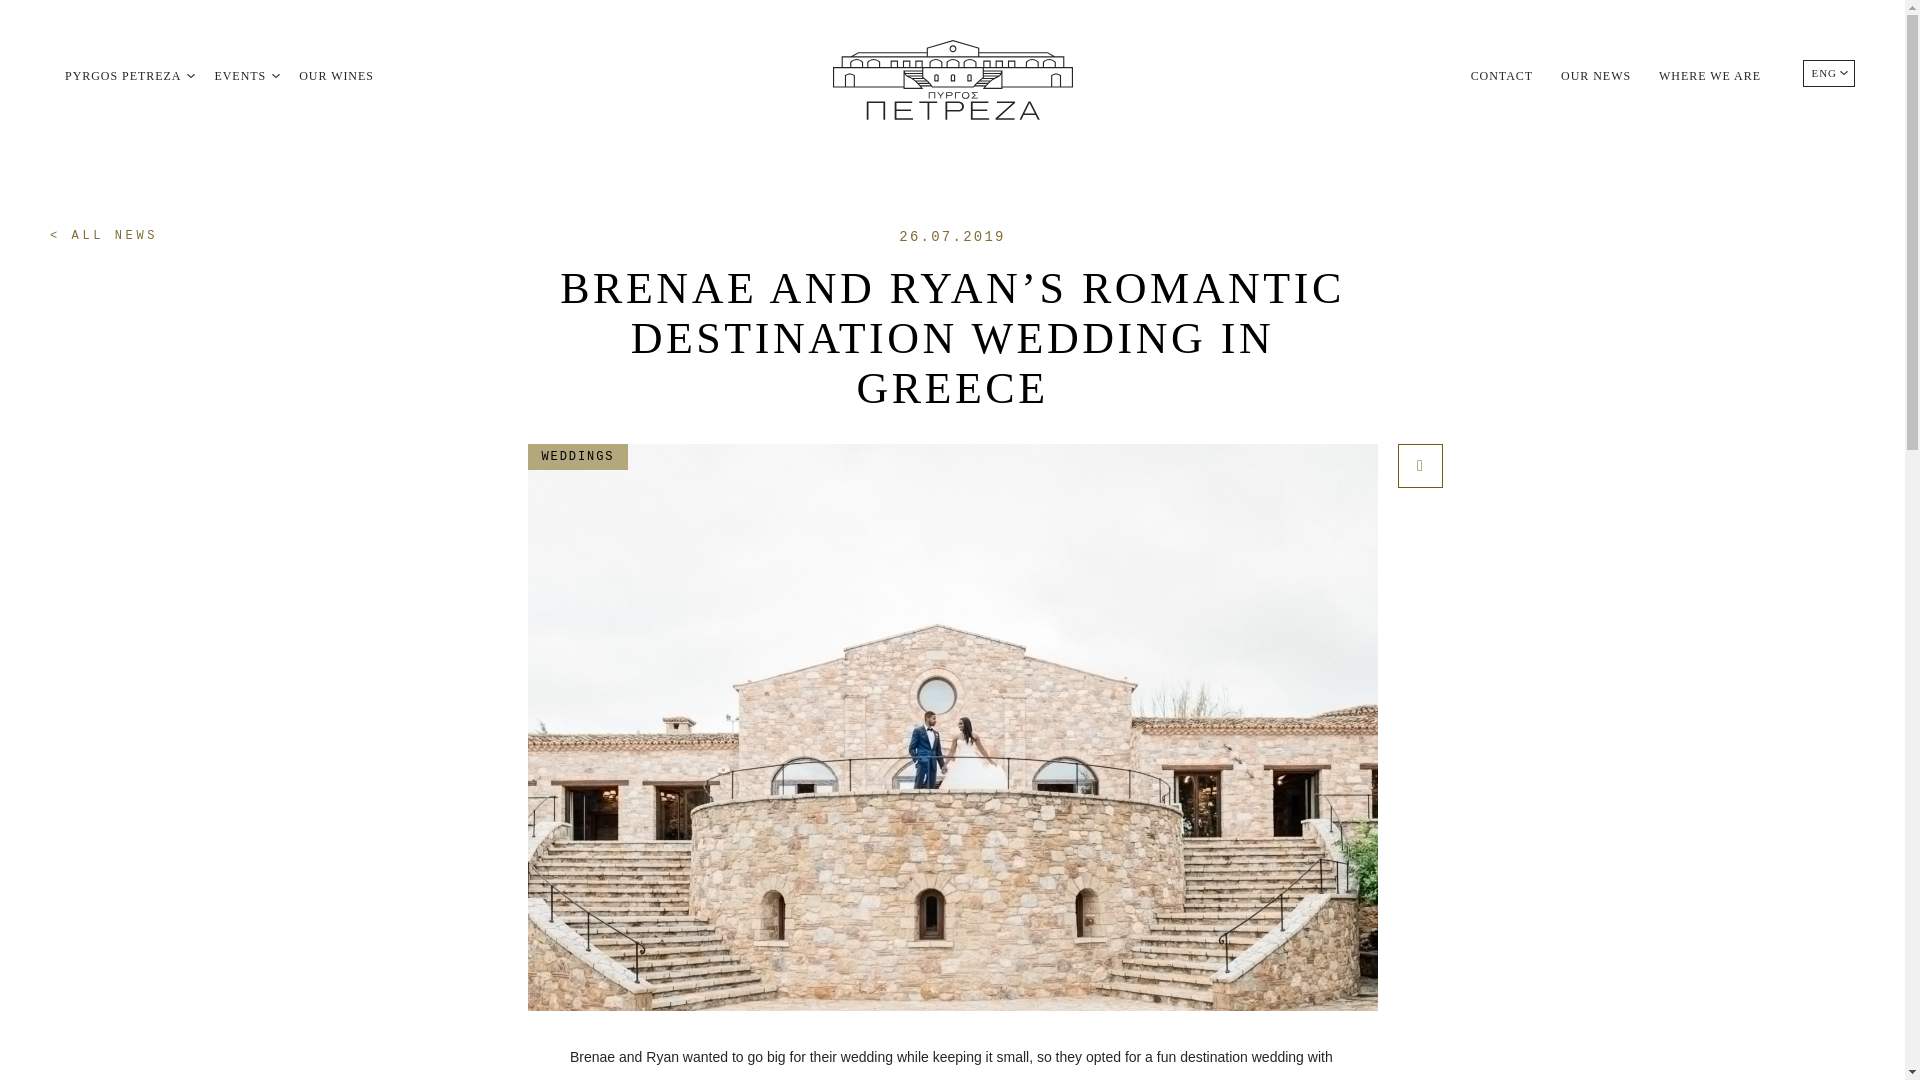  What do you see at coordinates (336, 76) in the screenshot?
I see `OUR WINES` at bounding box center [336, 76].